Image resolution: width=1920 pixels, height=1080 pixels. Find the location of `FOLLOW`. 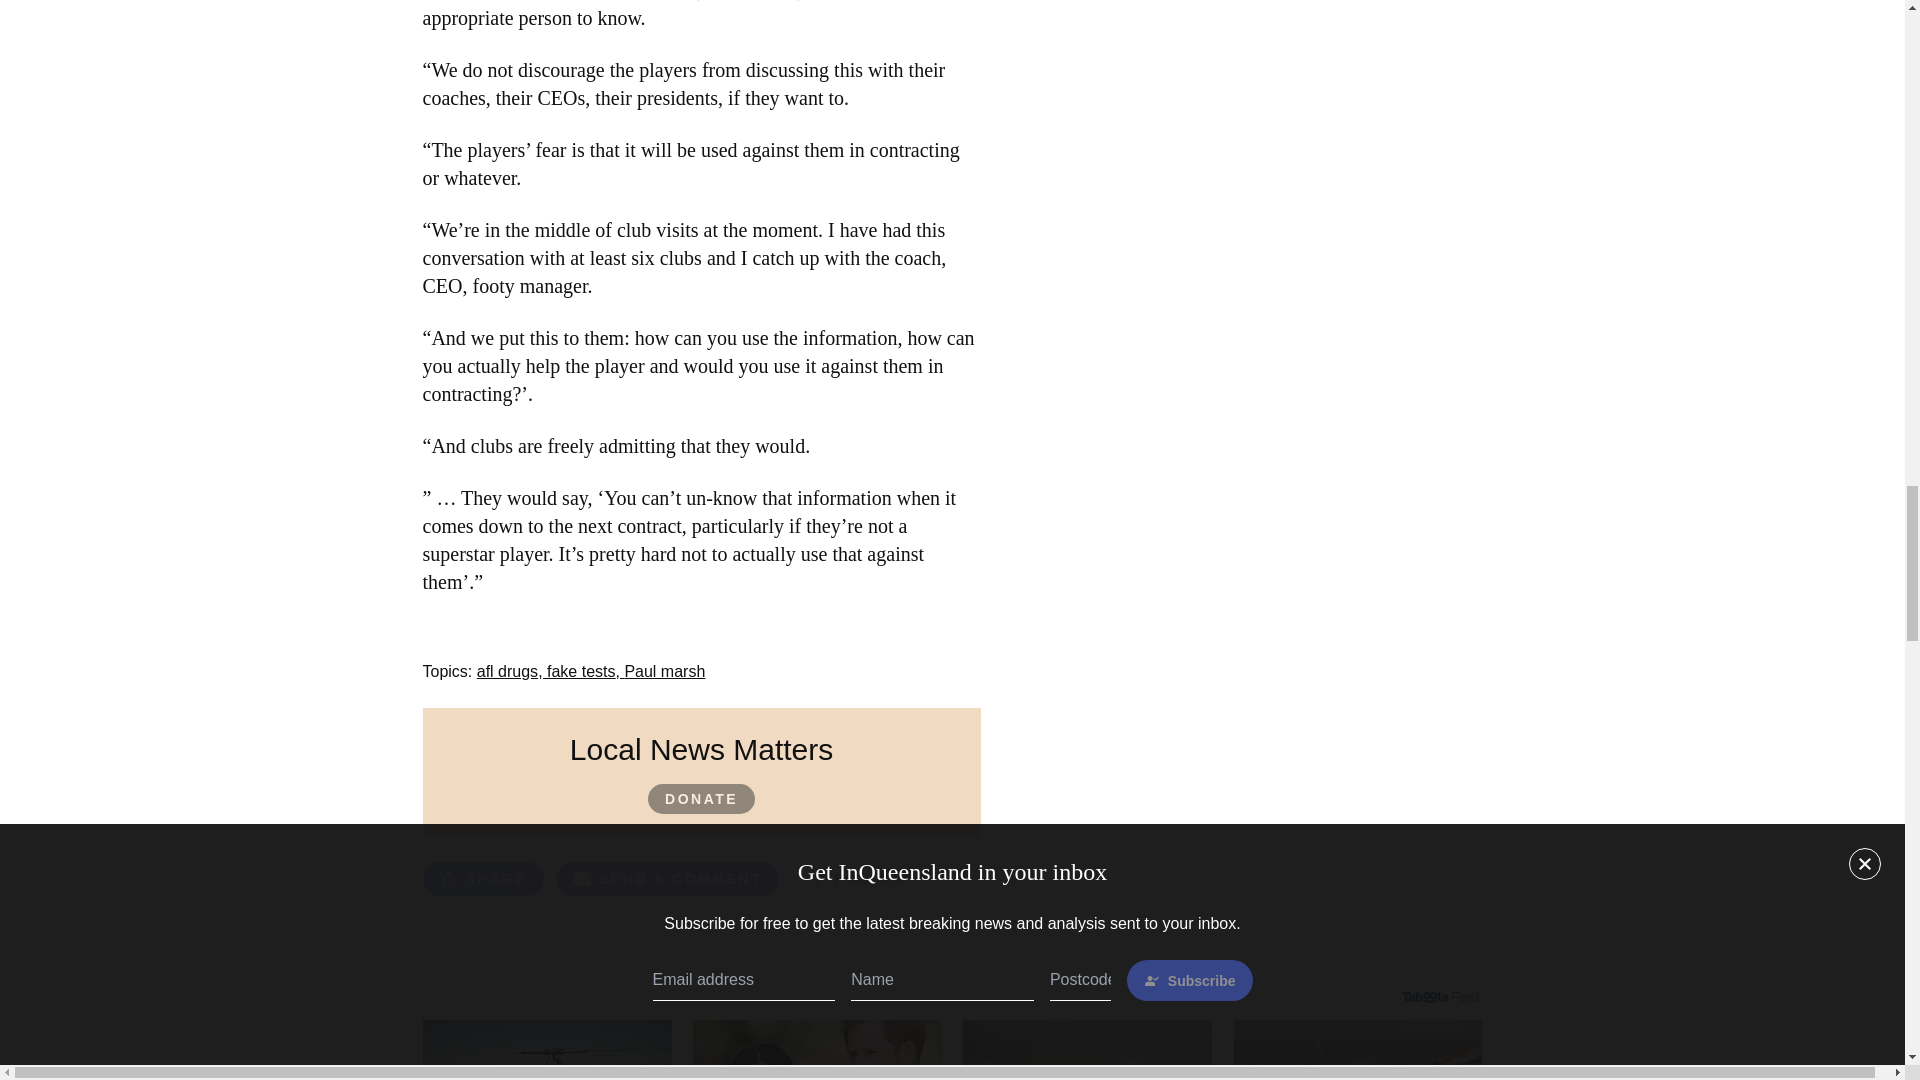

FOLLOW is located at coordinates (859, 879).